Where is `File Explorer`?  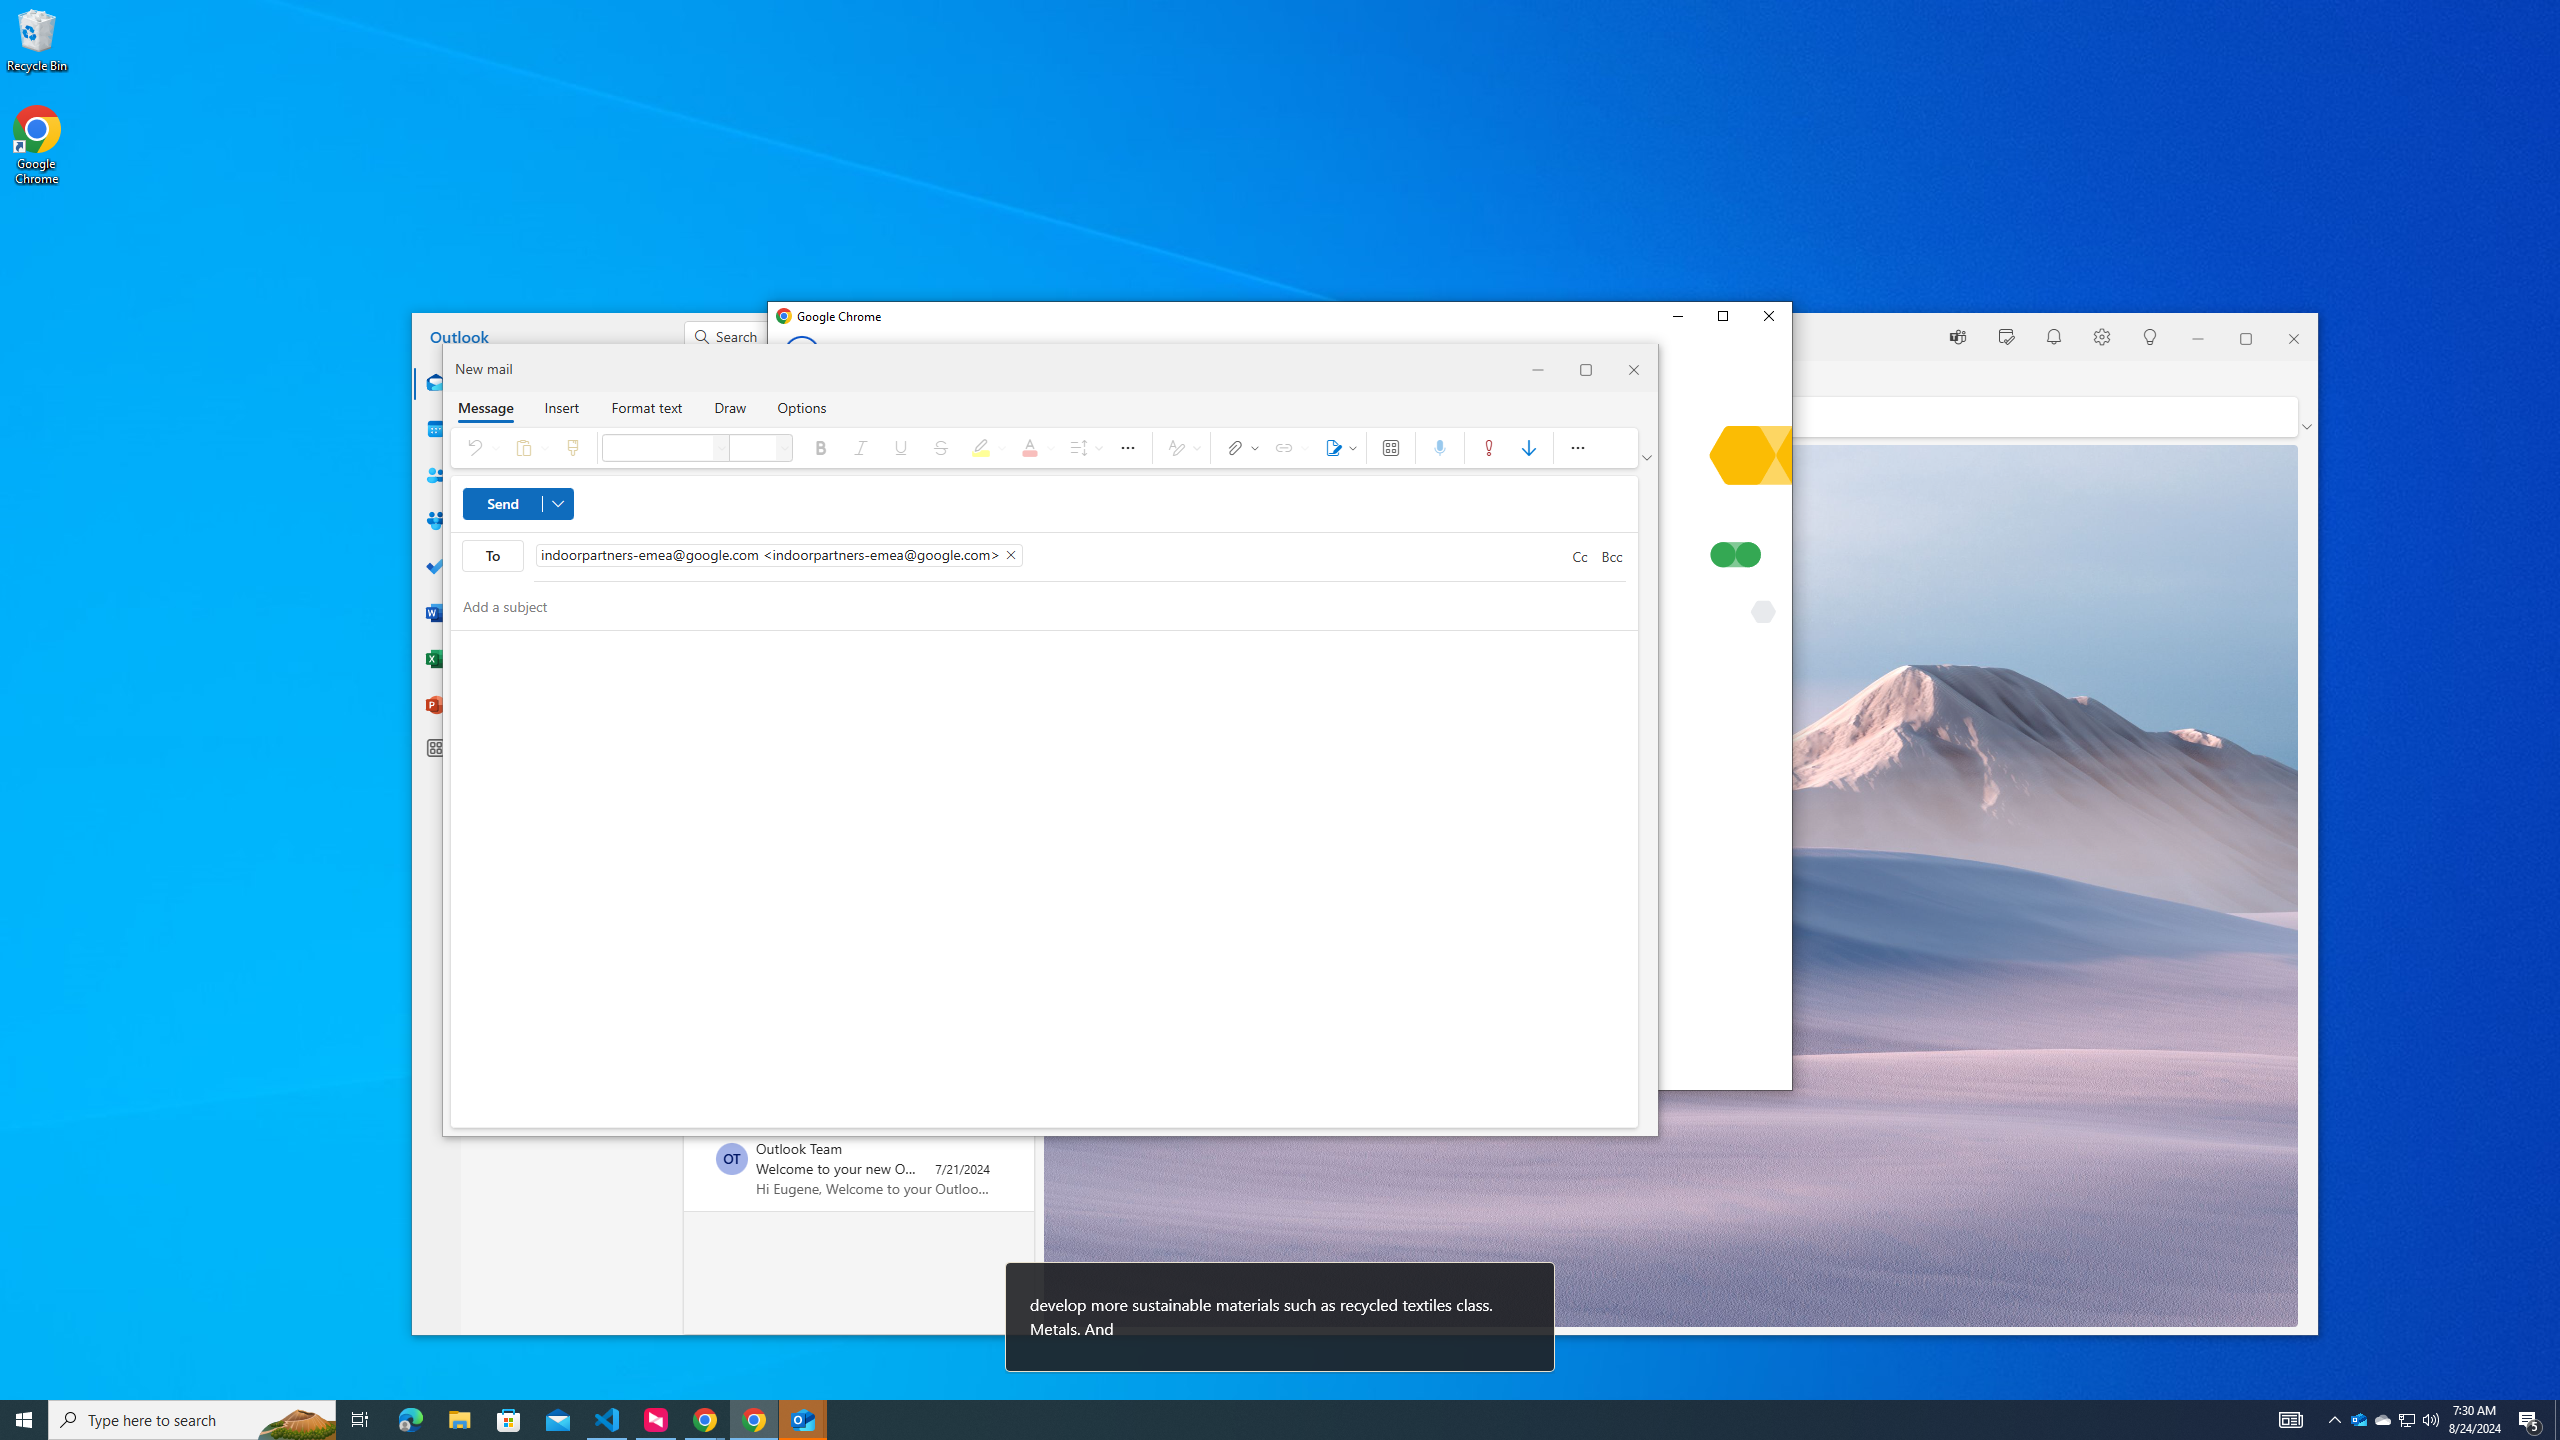 File Explorer is located at coordinates (459, 1420).